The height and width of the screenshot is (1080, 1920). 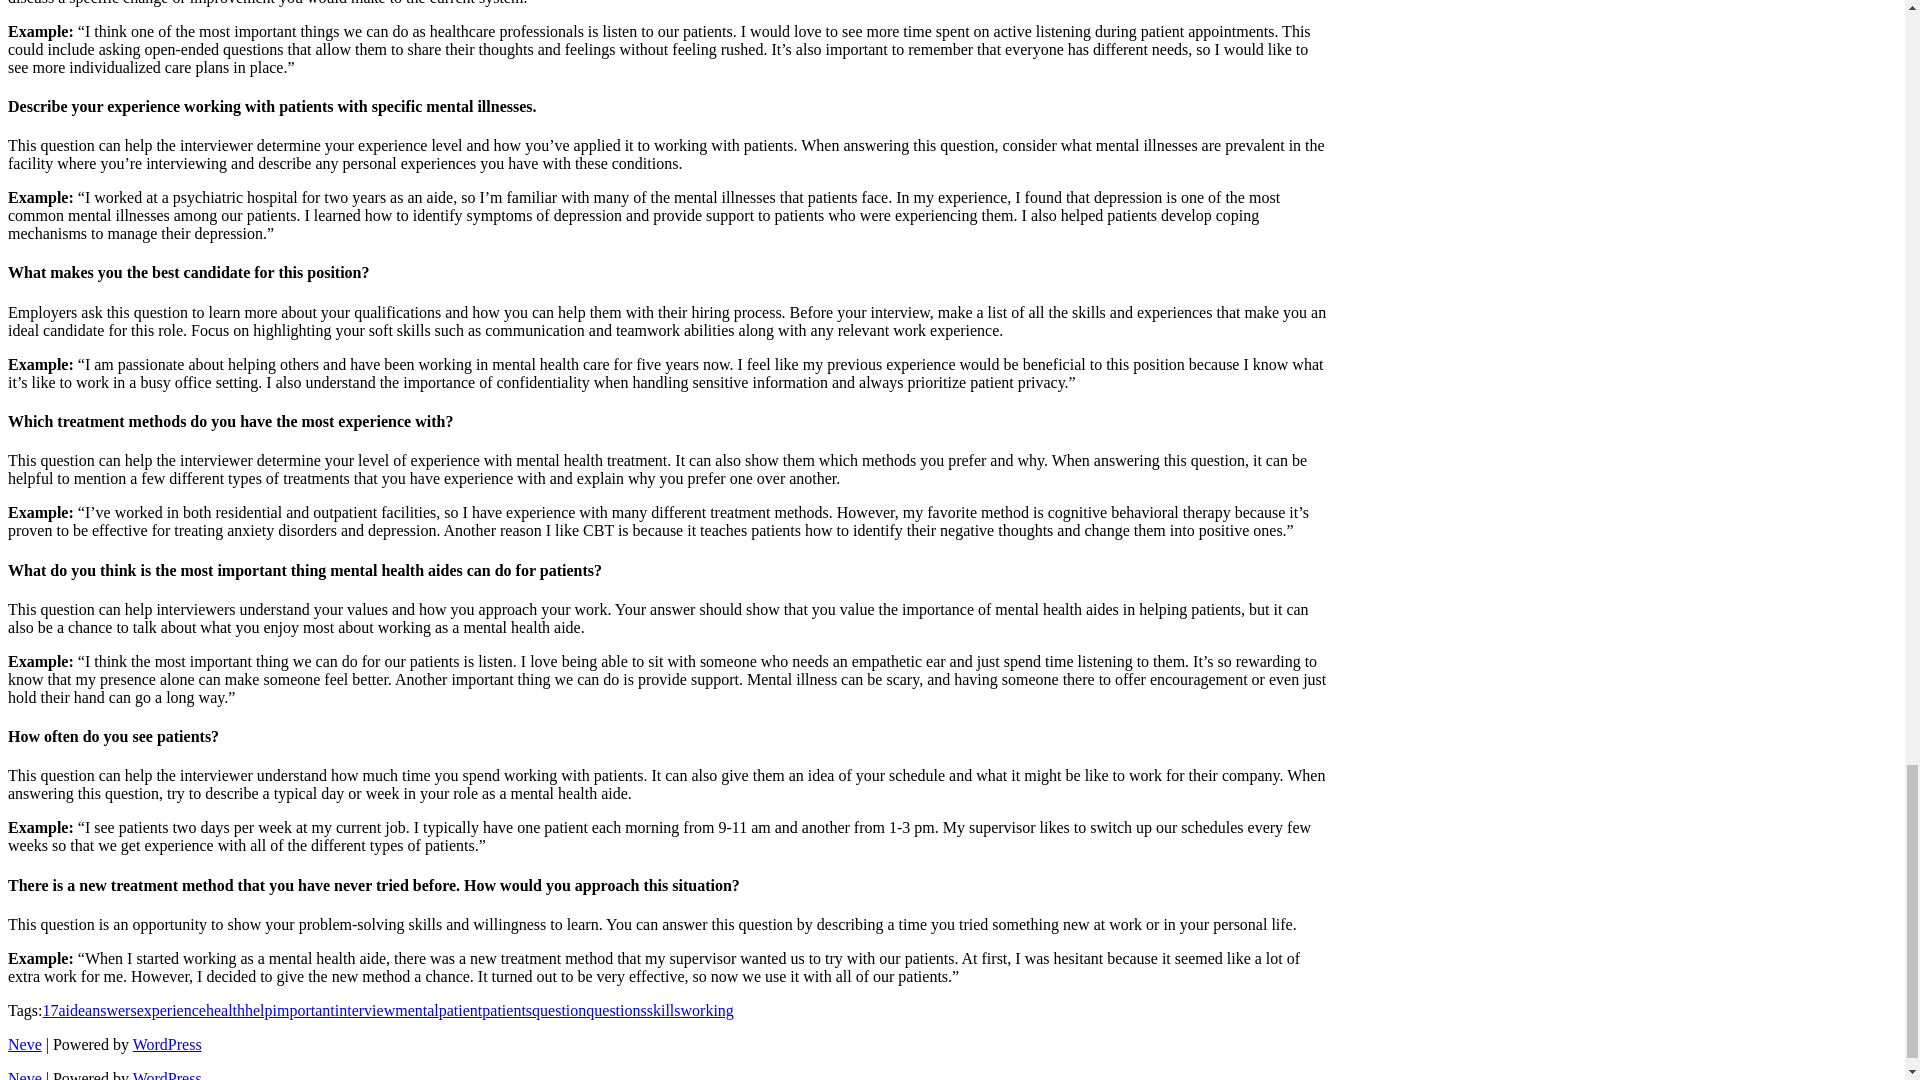 I want to click on WordPress, so click(x=166, y=1044).